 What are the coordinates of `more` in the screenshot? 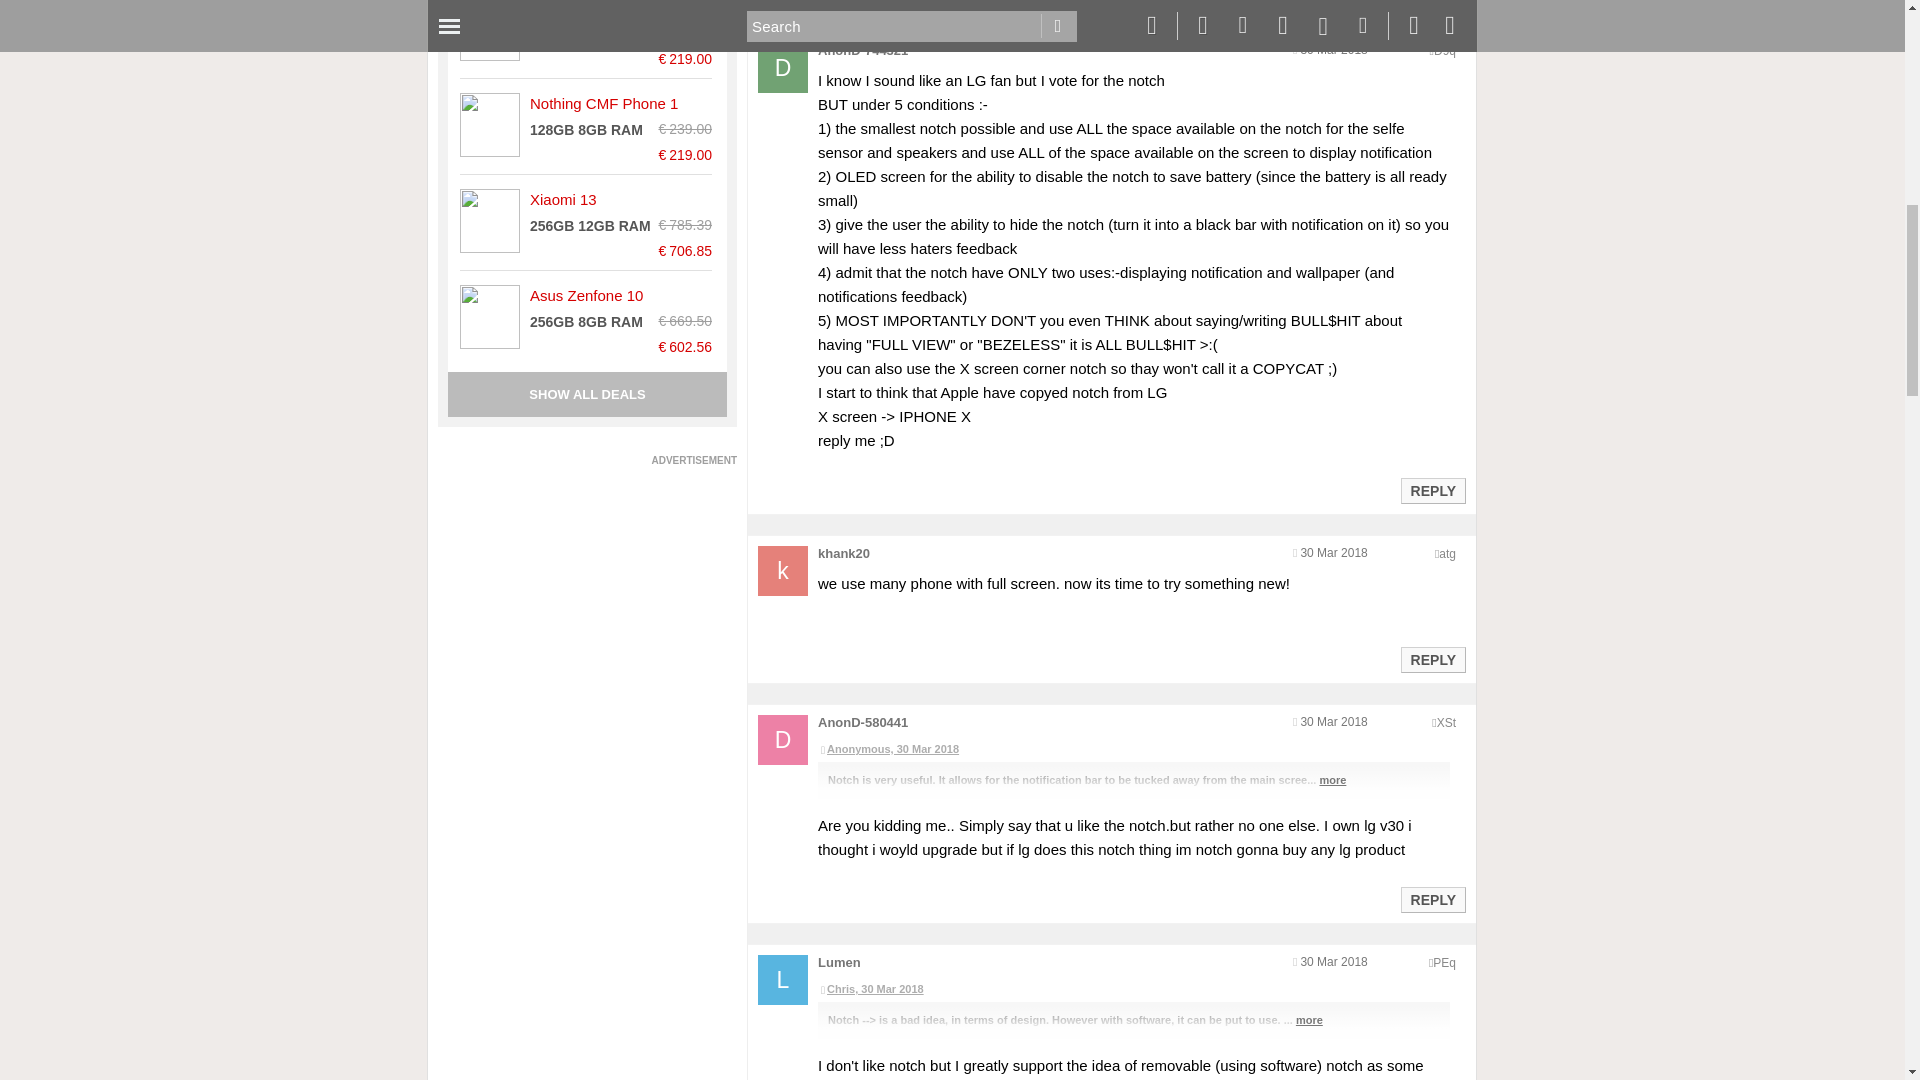 It's located at (1332, 780).